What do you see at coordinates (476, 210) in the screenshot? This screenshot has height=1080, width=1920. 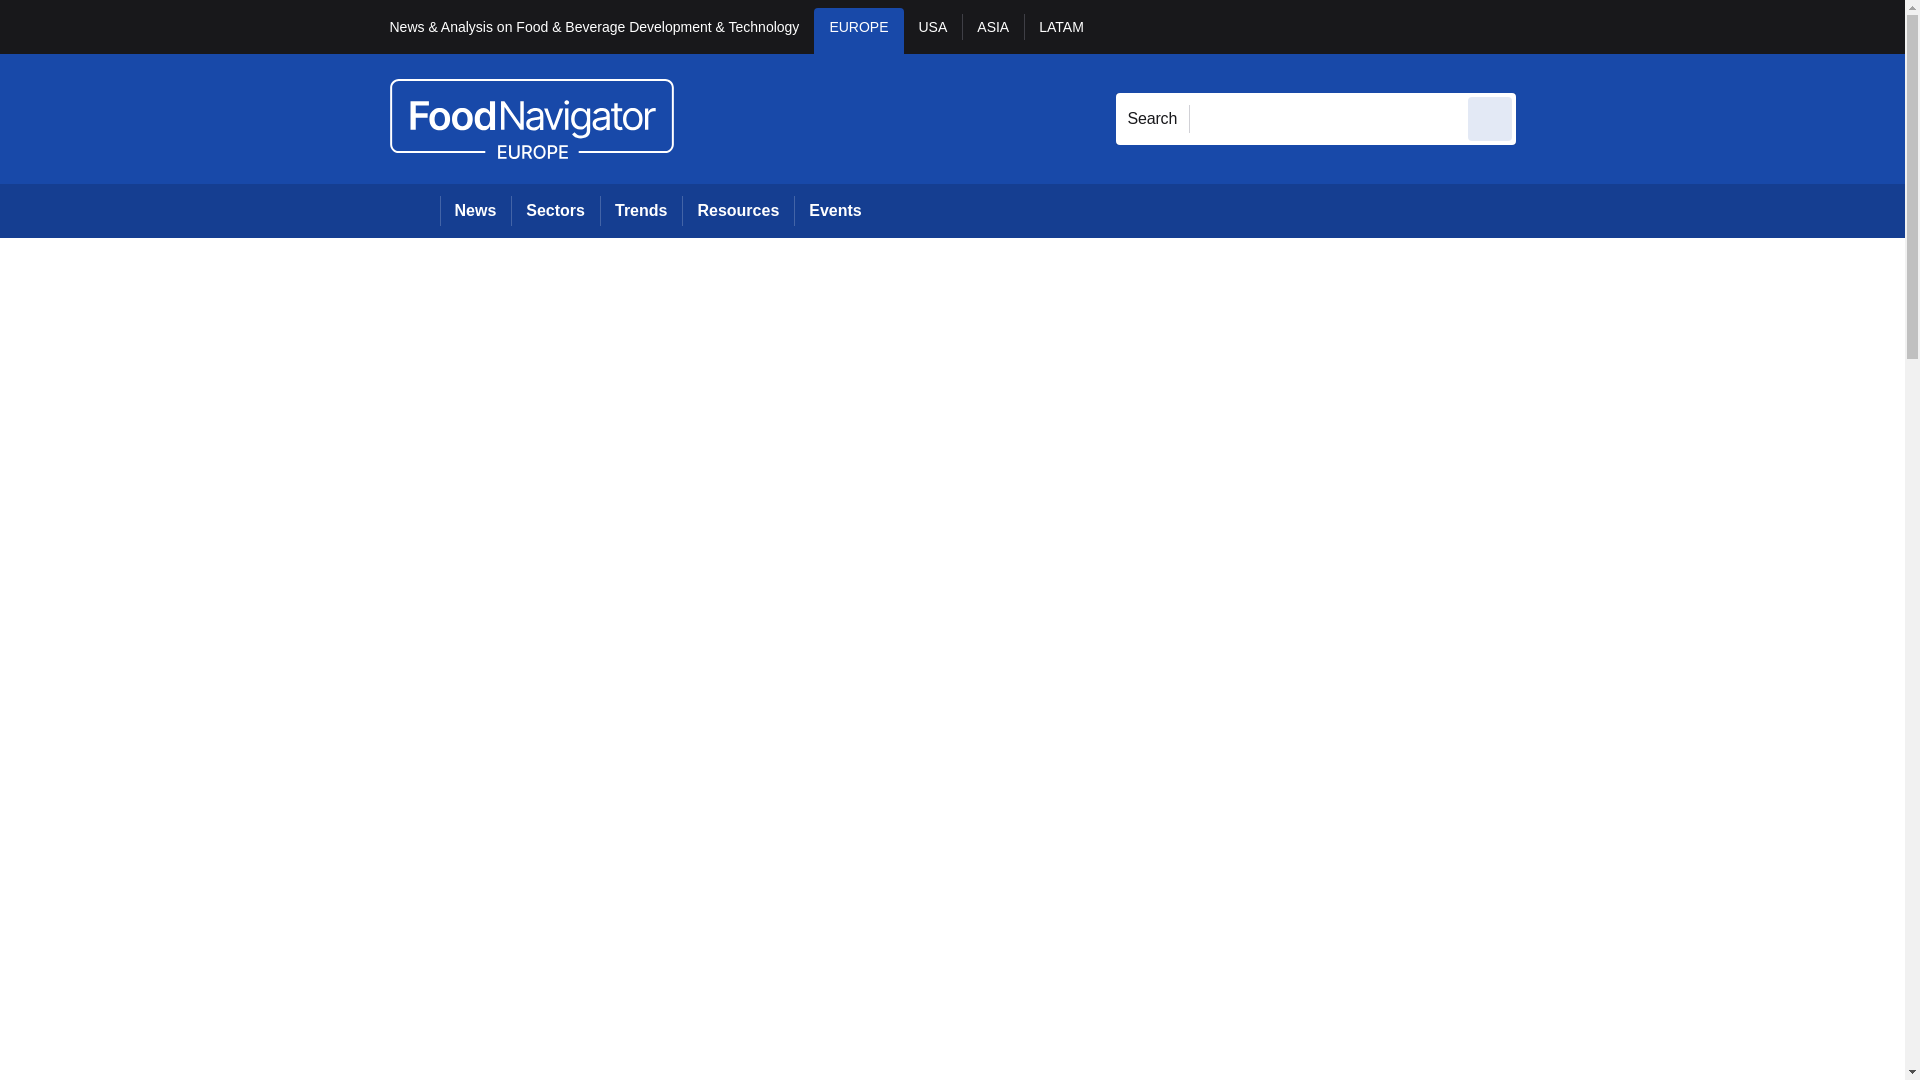 I see `News` at bounding box center [476, 210].